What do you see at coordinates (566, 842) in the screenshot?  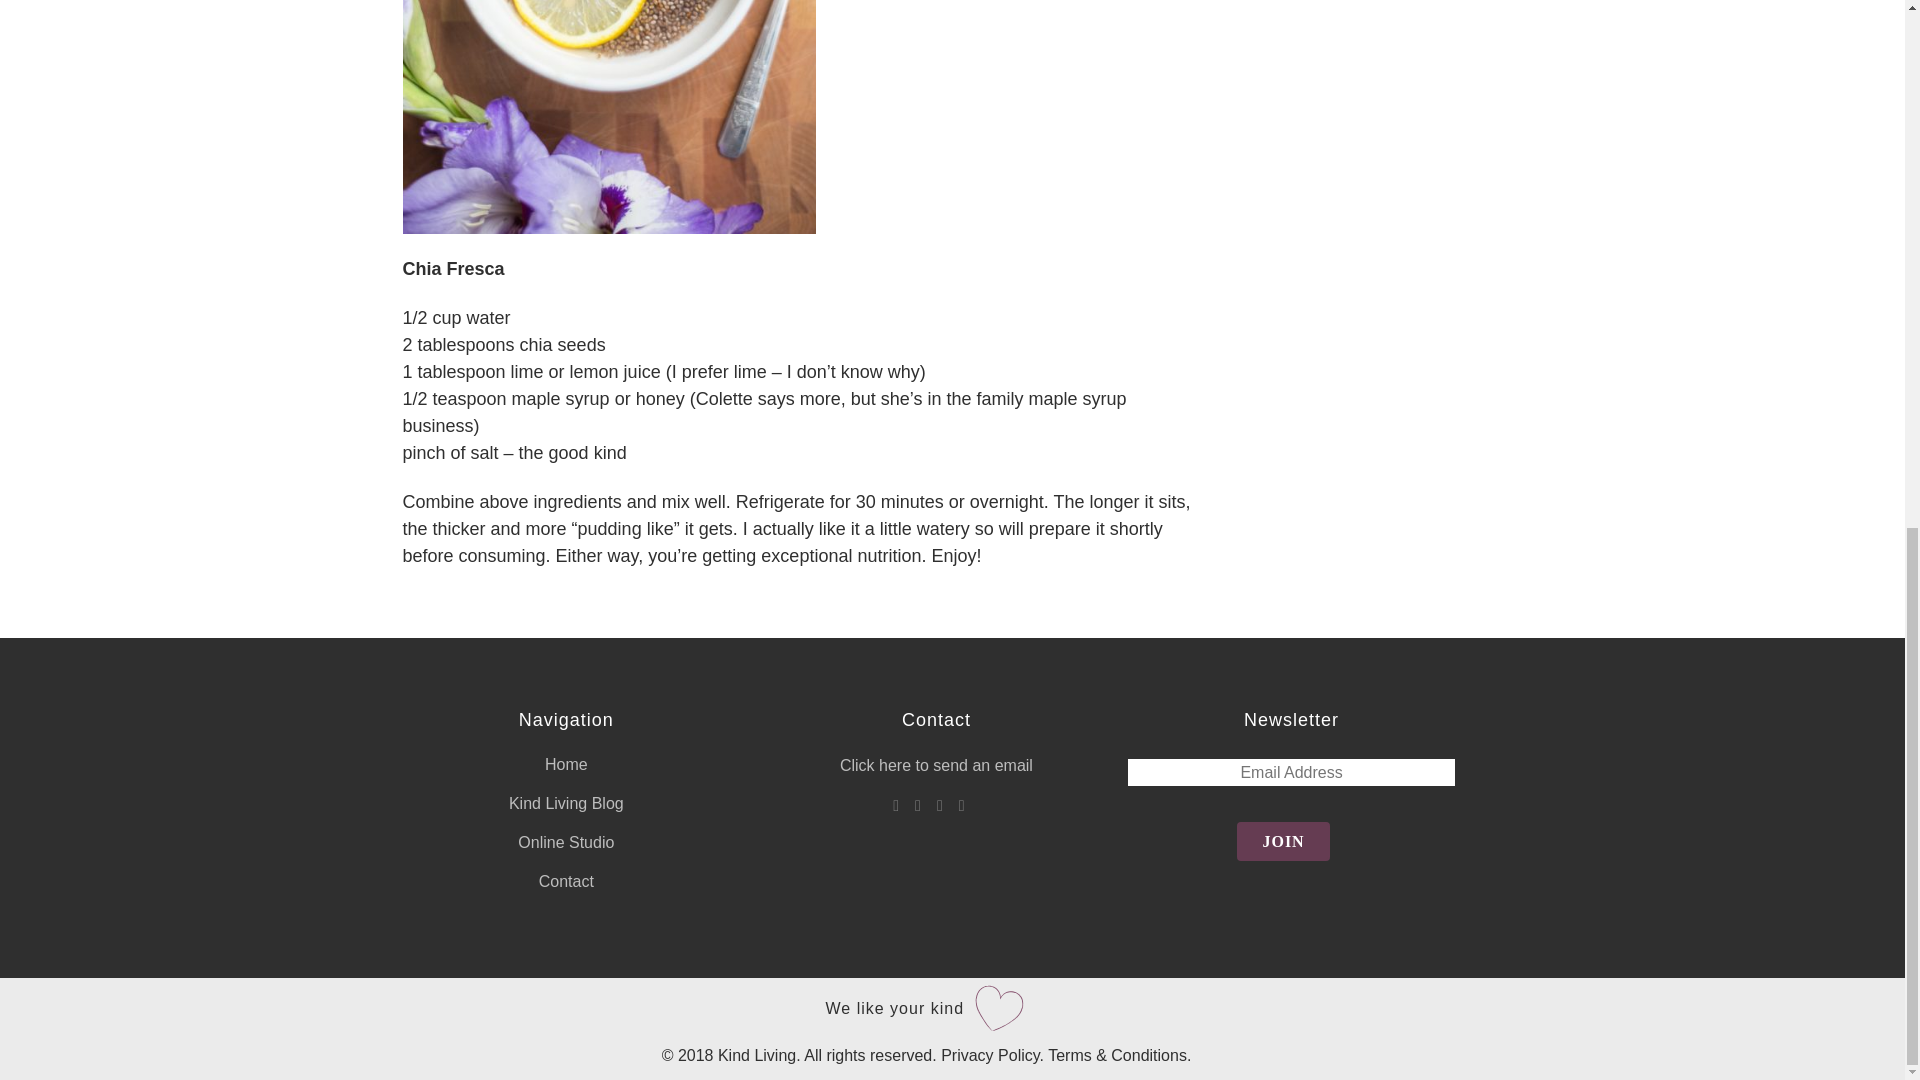 I see `Online Studio` at bounding box center [566, 842].